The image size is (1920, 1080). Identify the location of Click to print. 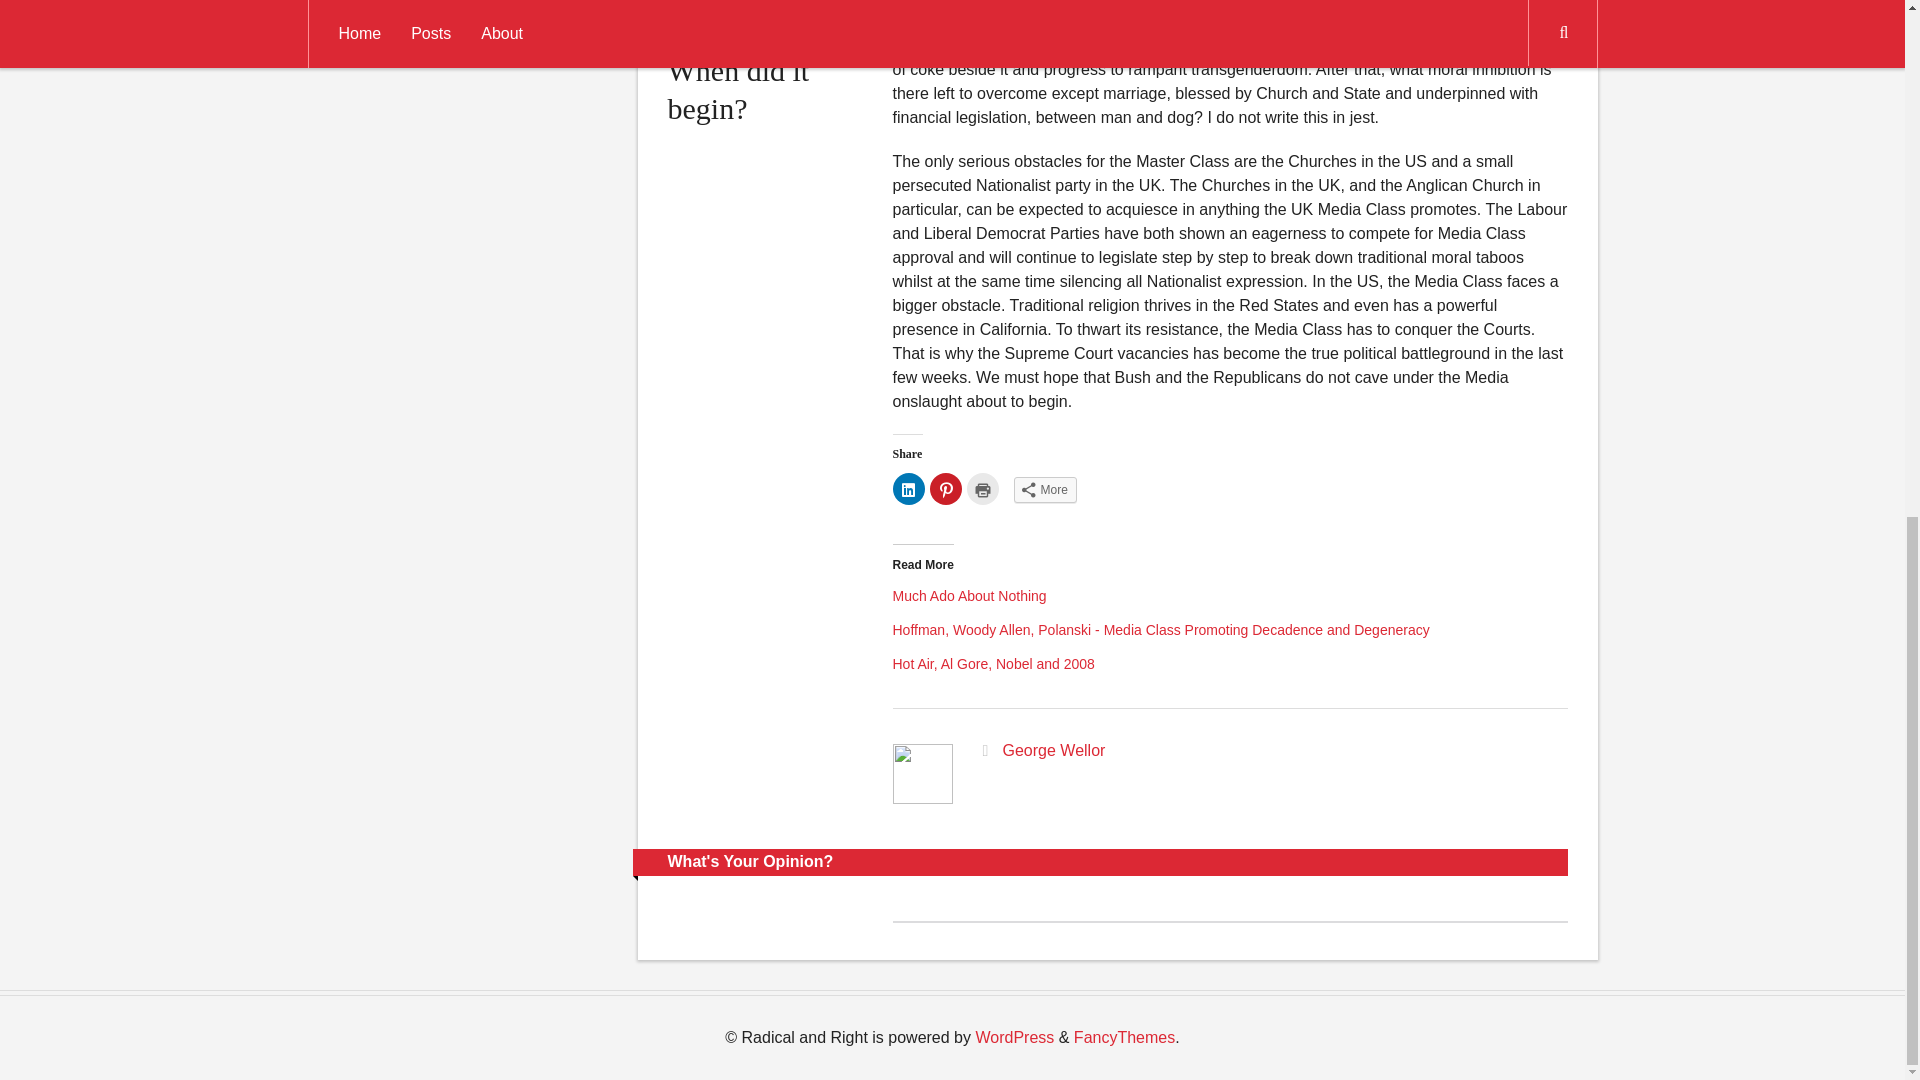
(982, 489).